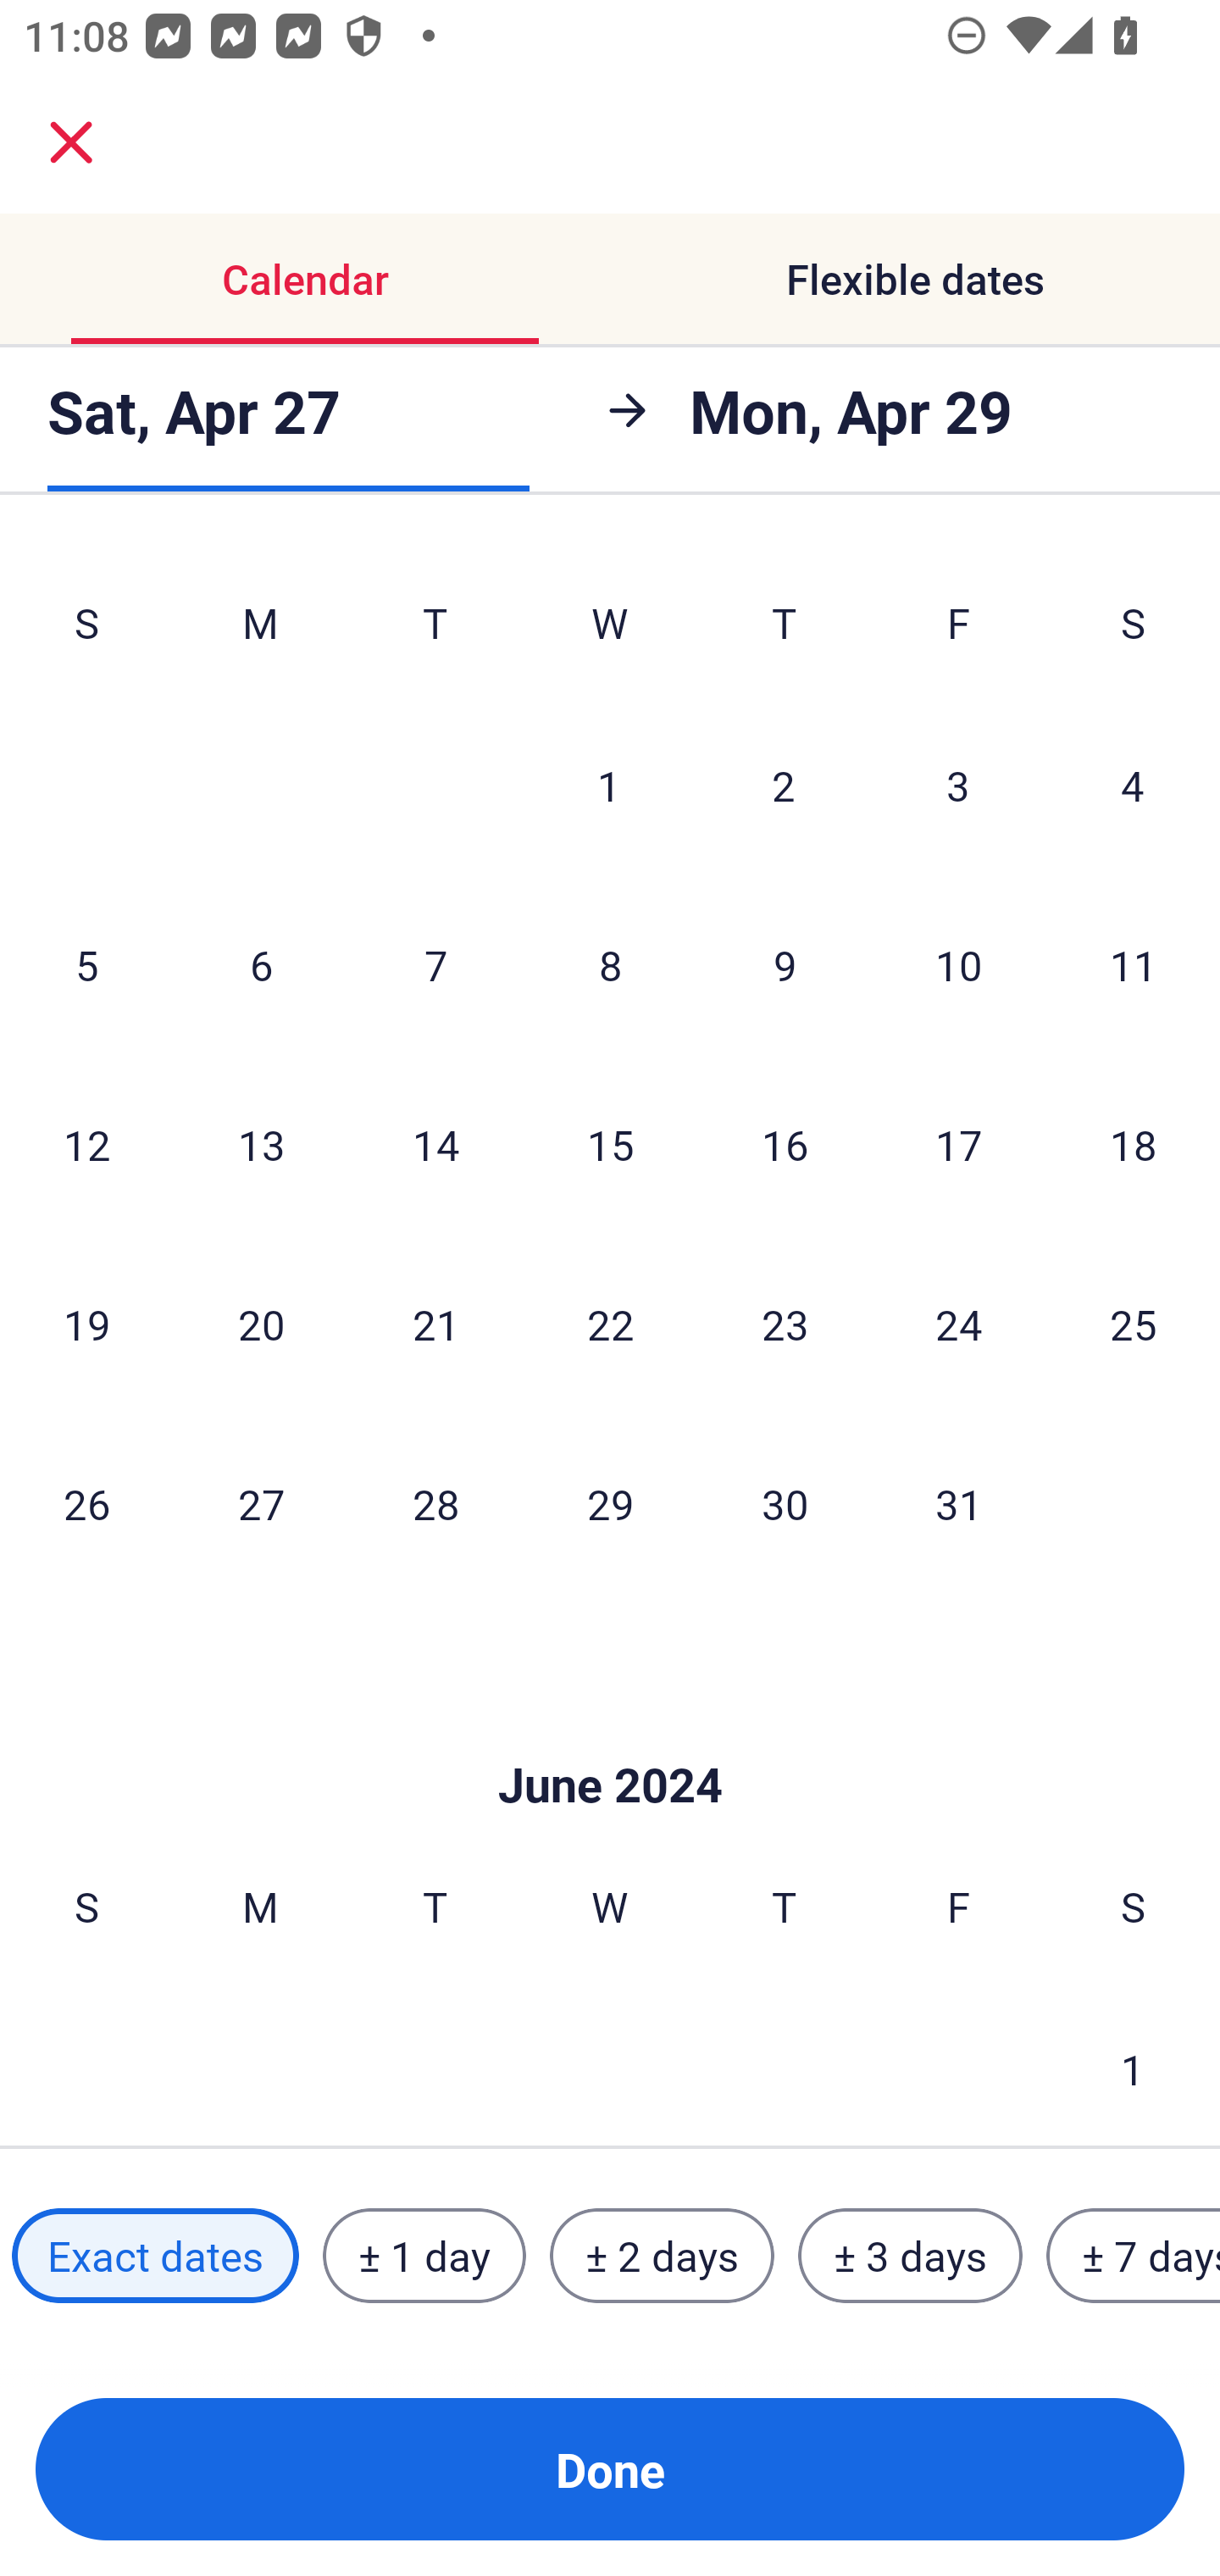 This screenshot has height=2576, width=1220. What do you see at coordinates (663, 2255) in the screenshot?
I see `± 2 days` at bounding box center [663, 2255].